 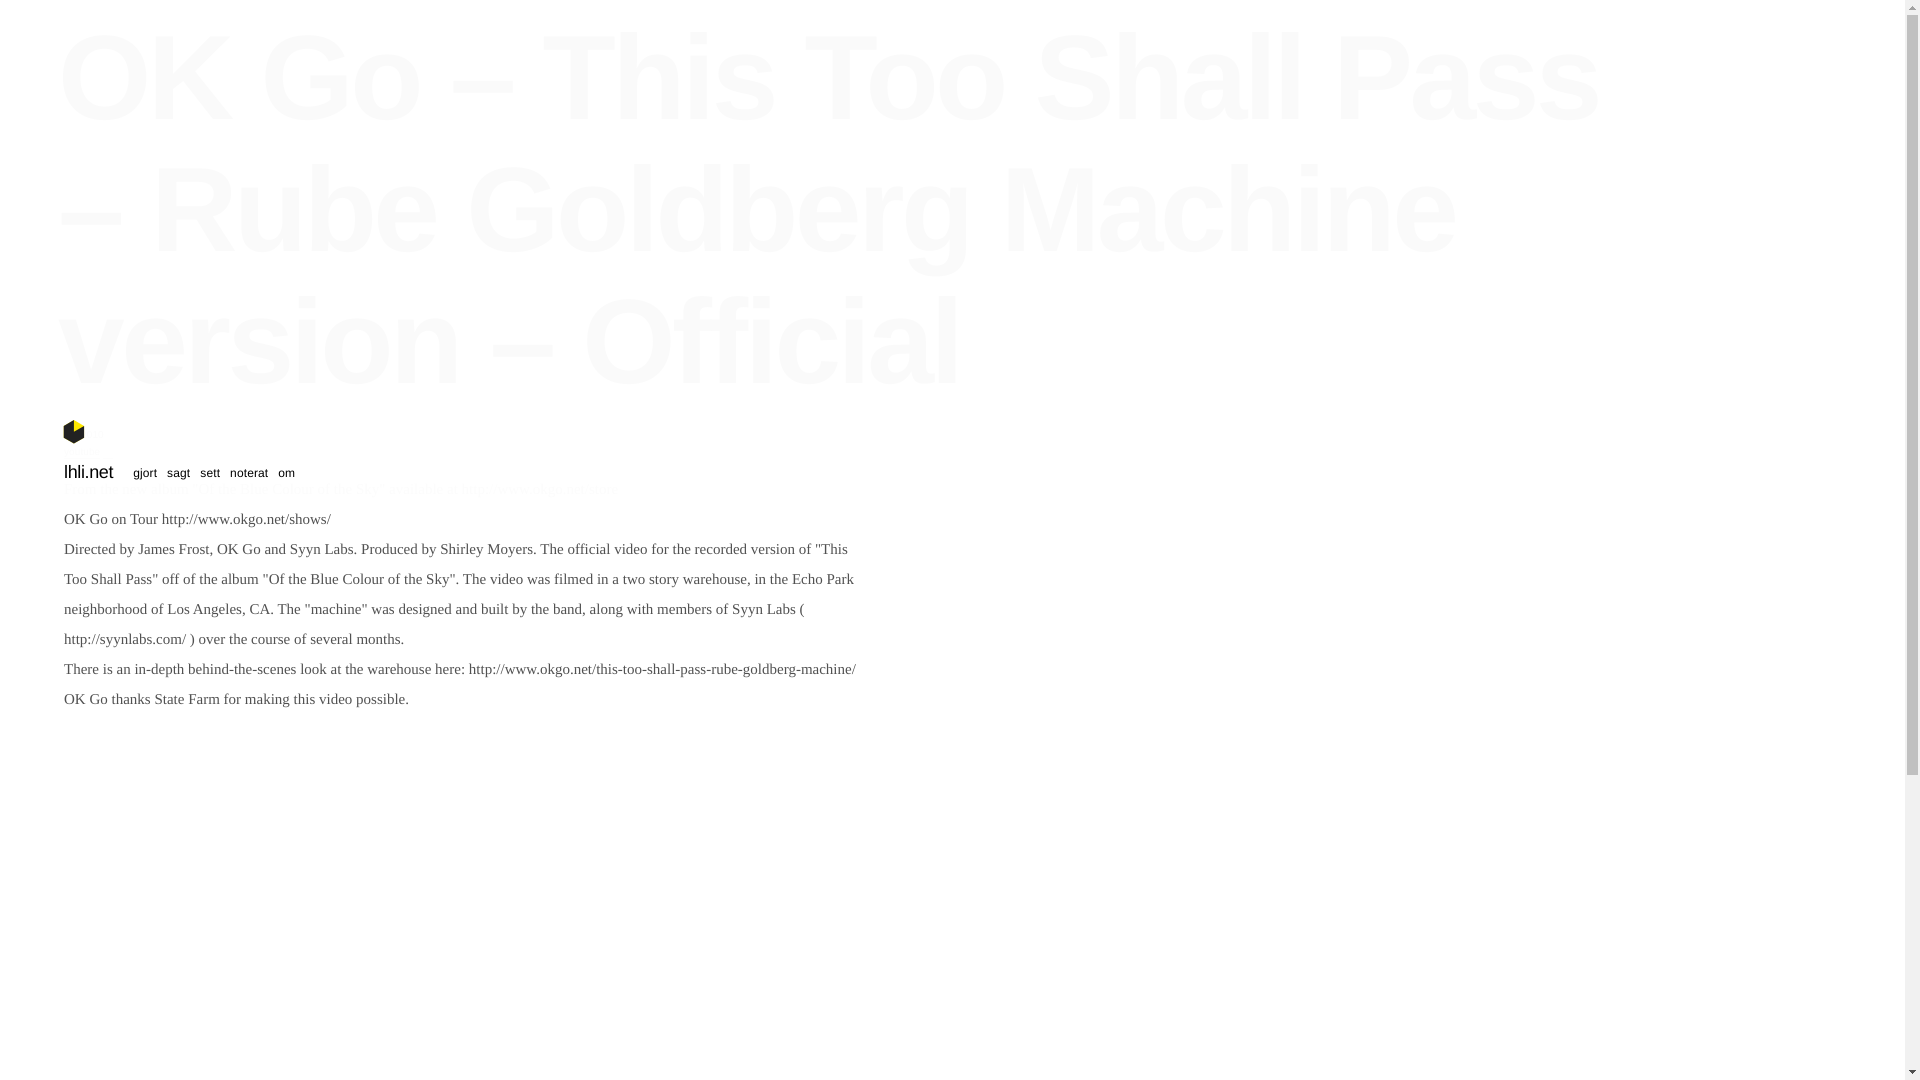 I want to click on sett, so click(x=210, y=472).